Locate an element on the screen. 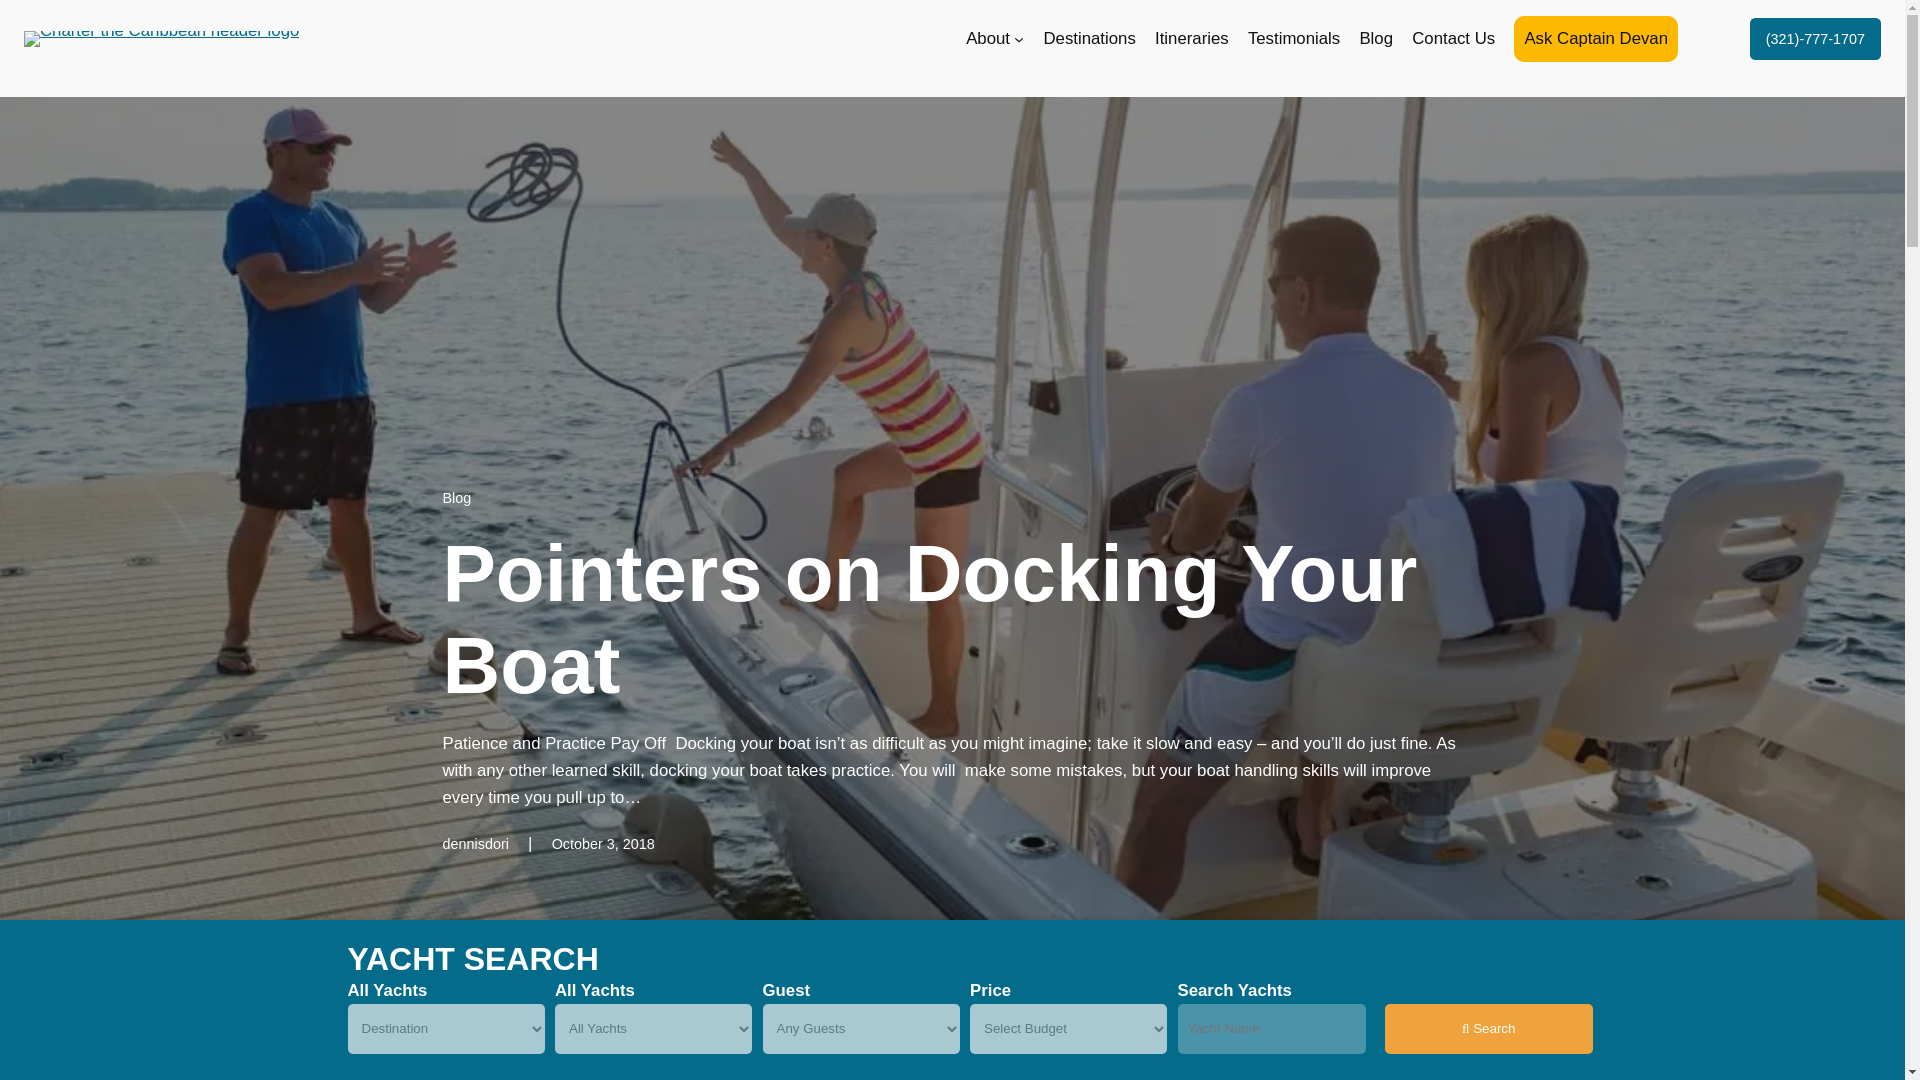 This screenshot has width=1920, height=1080. Destinations is located at coordinates (1088, 38).